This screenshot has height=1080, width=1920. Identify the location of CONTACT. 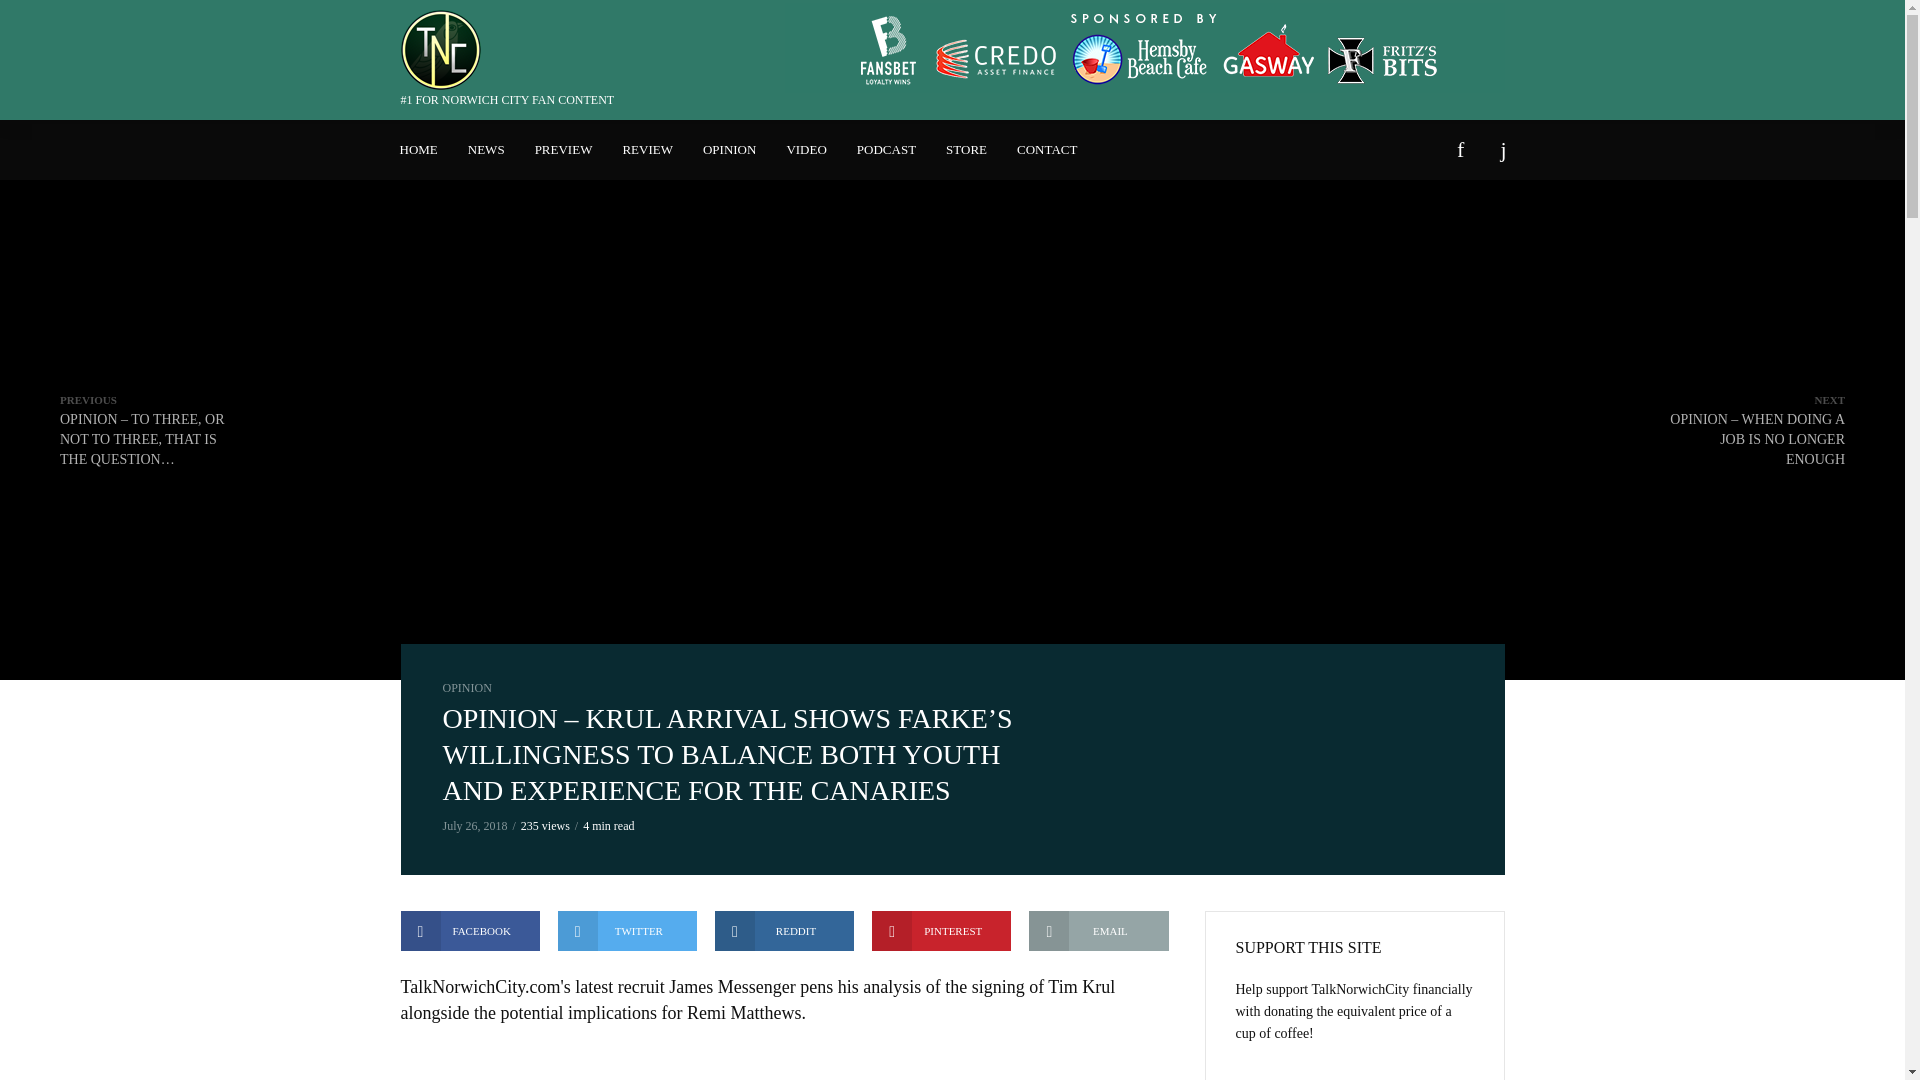
(1047, 150).